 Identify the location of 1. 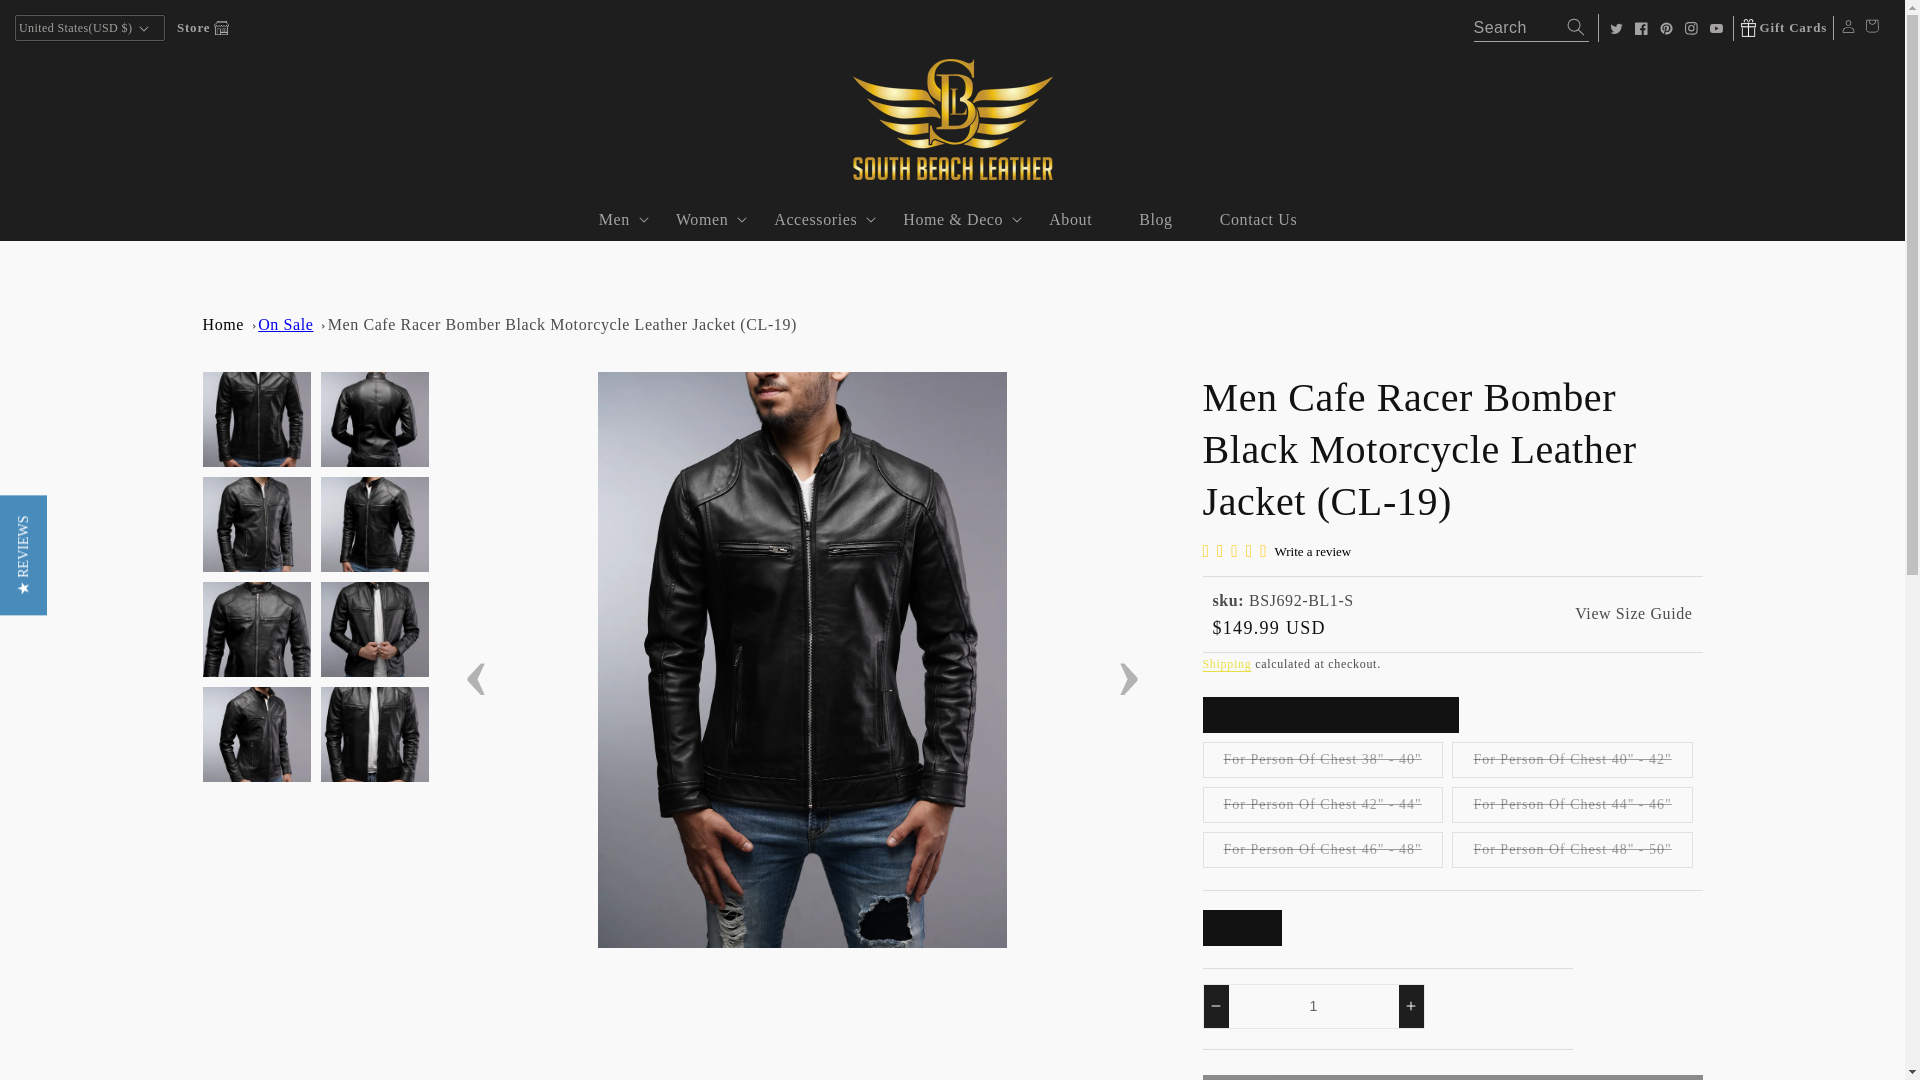
(1312, 1006).